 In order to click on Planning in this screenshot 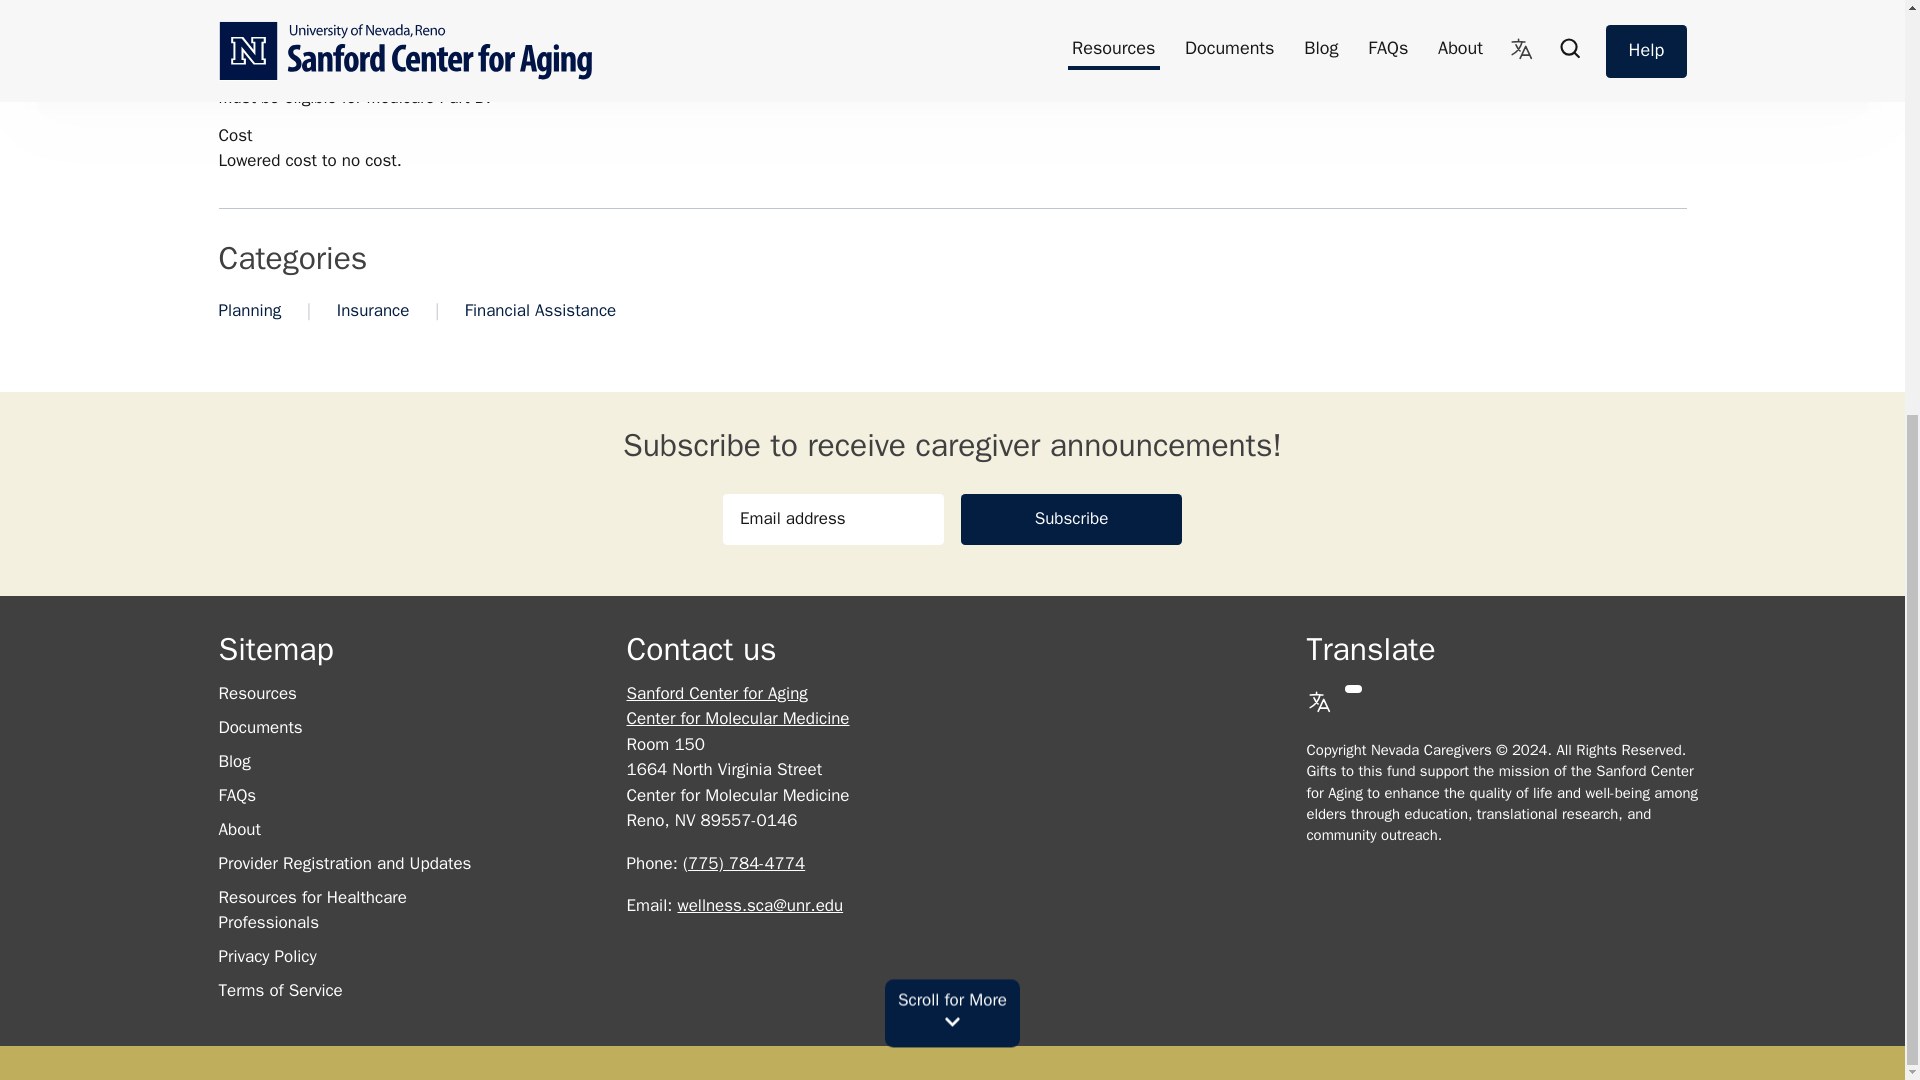, I will do `click(249, 310)`.